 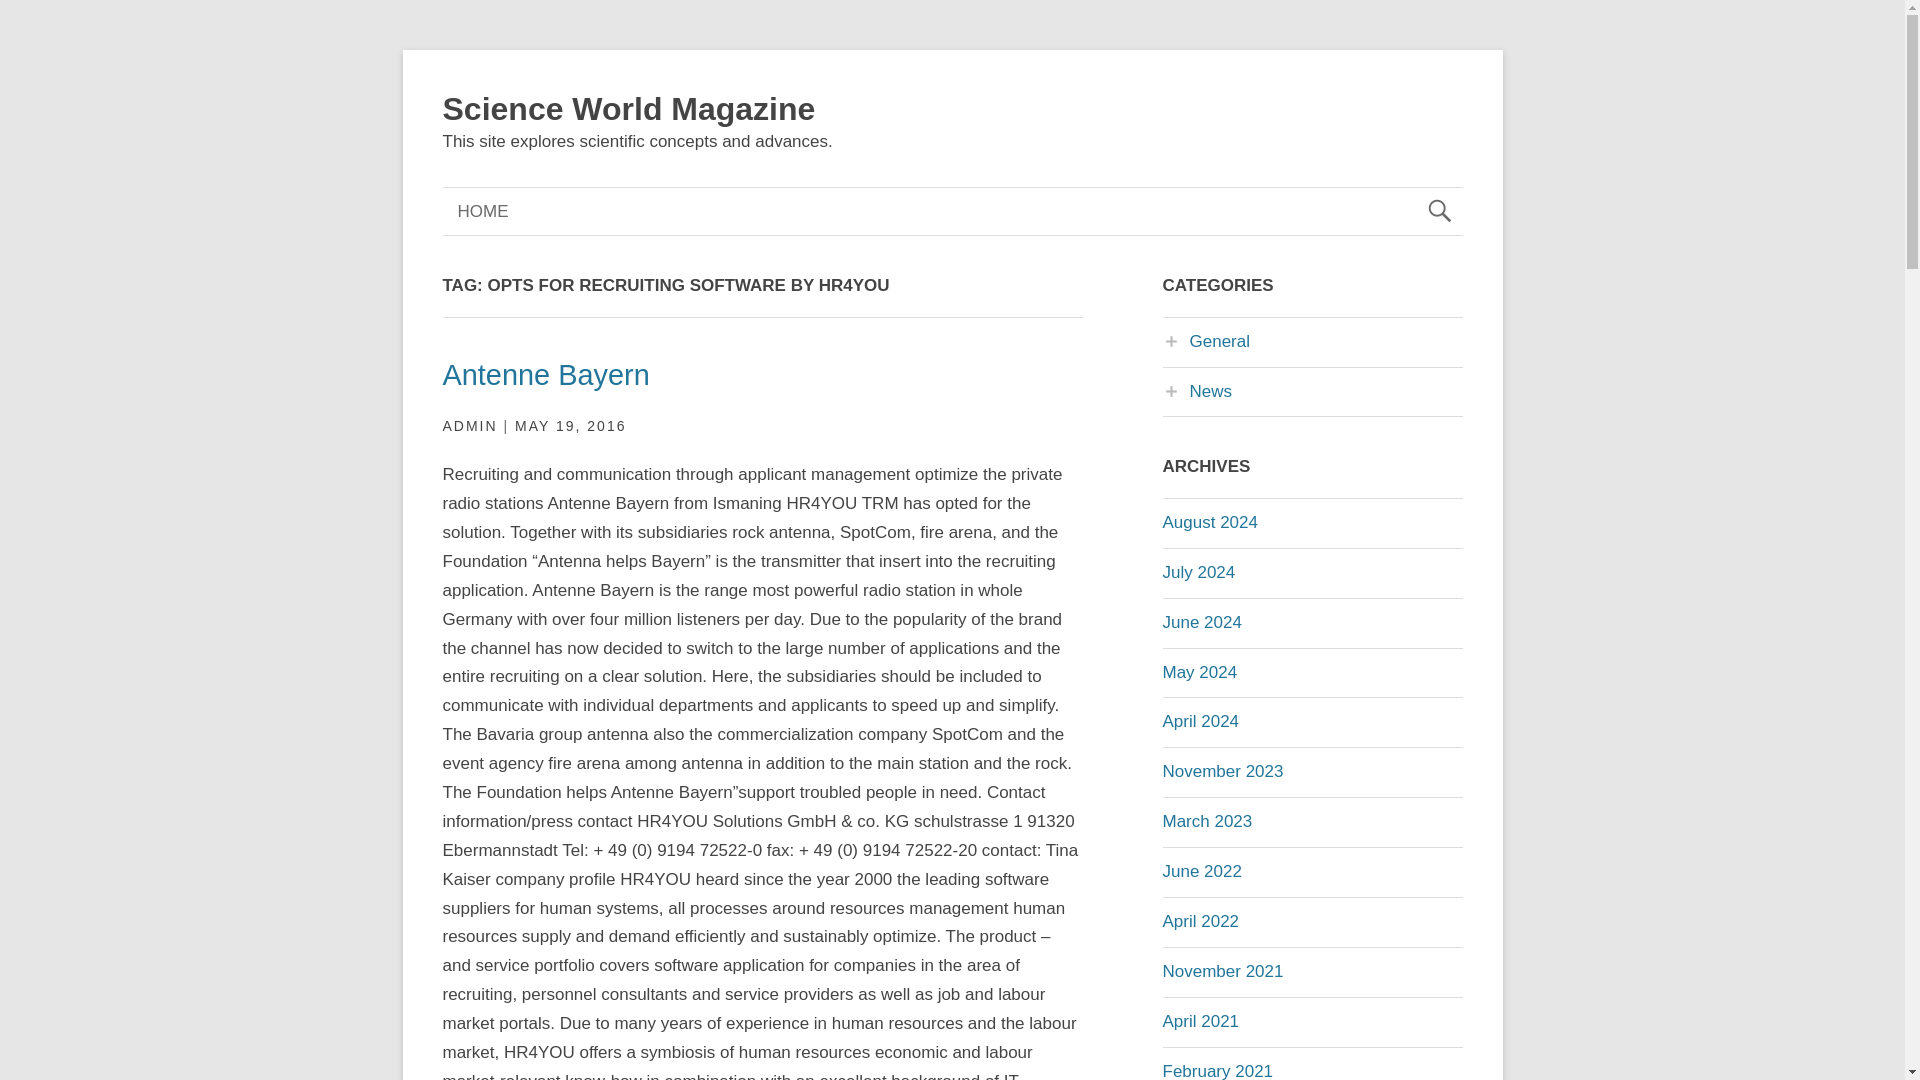 I want to click on August 2024, so click(x=1209, y=522).